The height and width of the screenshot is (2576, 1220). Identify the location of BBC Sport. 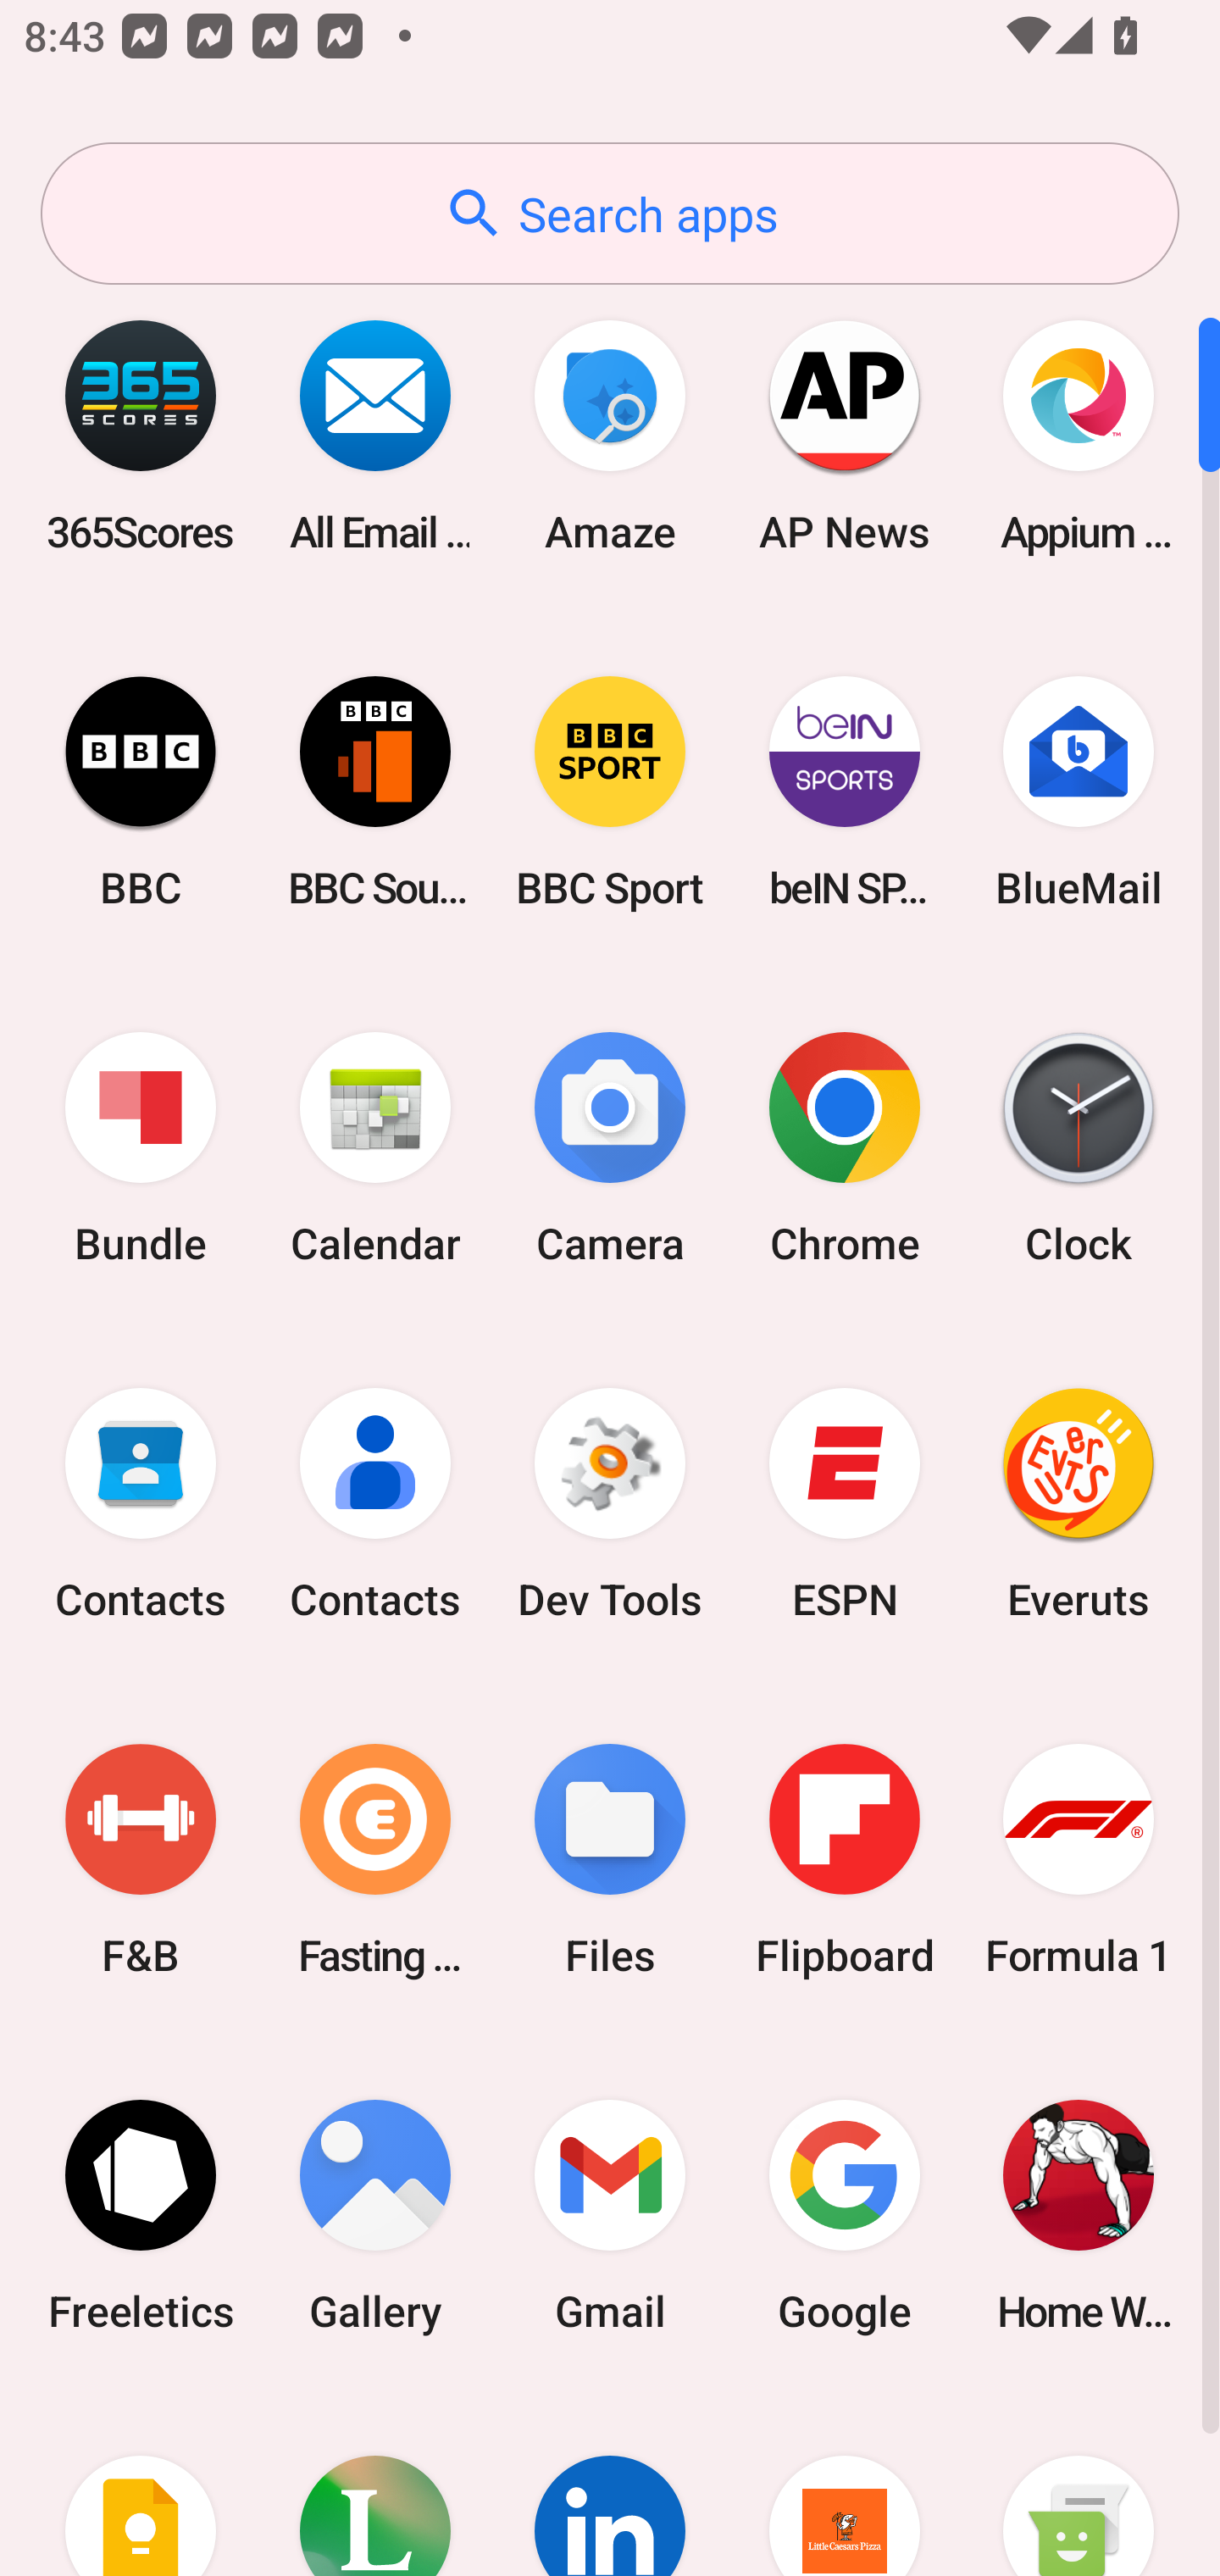
(610, 791).